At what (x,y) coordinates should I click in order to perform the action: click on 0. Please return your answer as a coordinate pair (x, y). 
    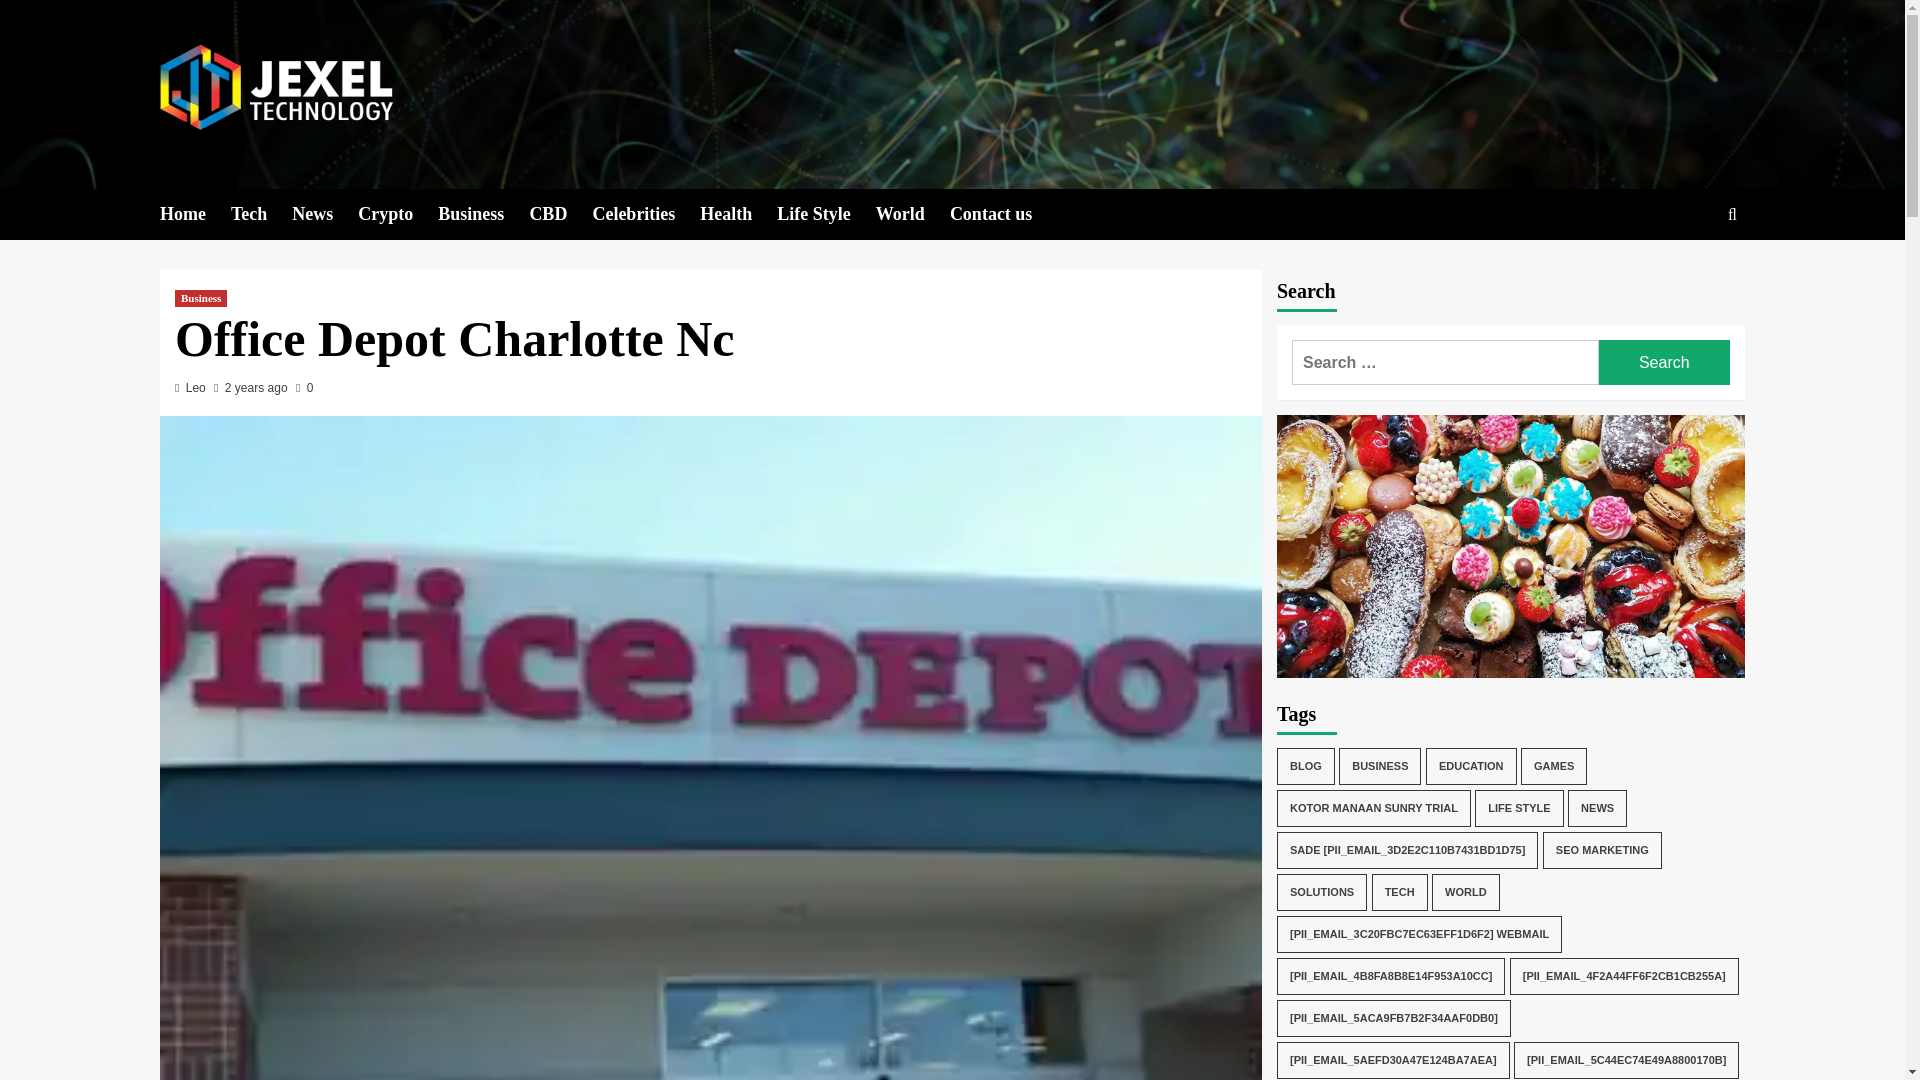
    Looking at the image, I should click on (304, 388).